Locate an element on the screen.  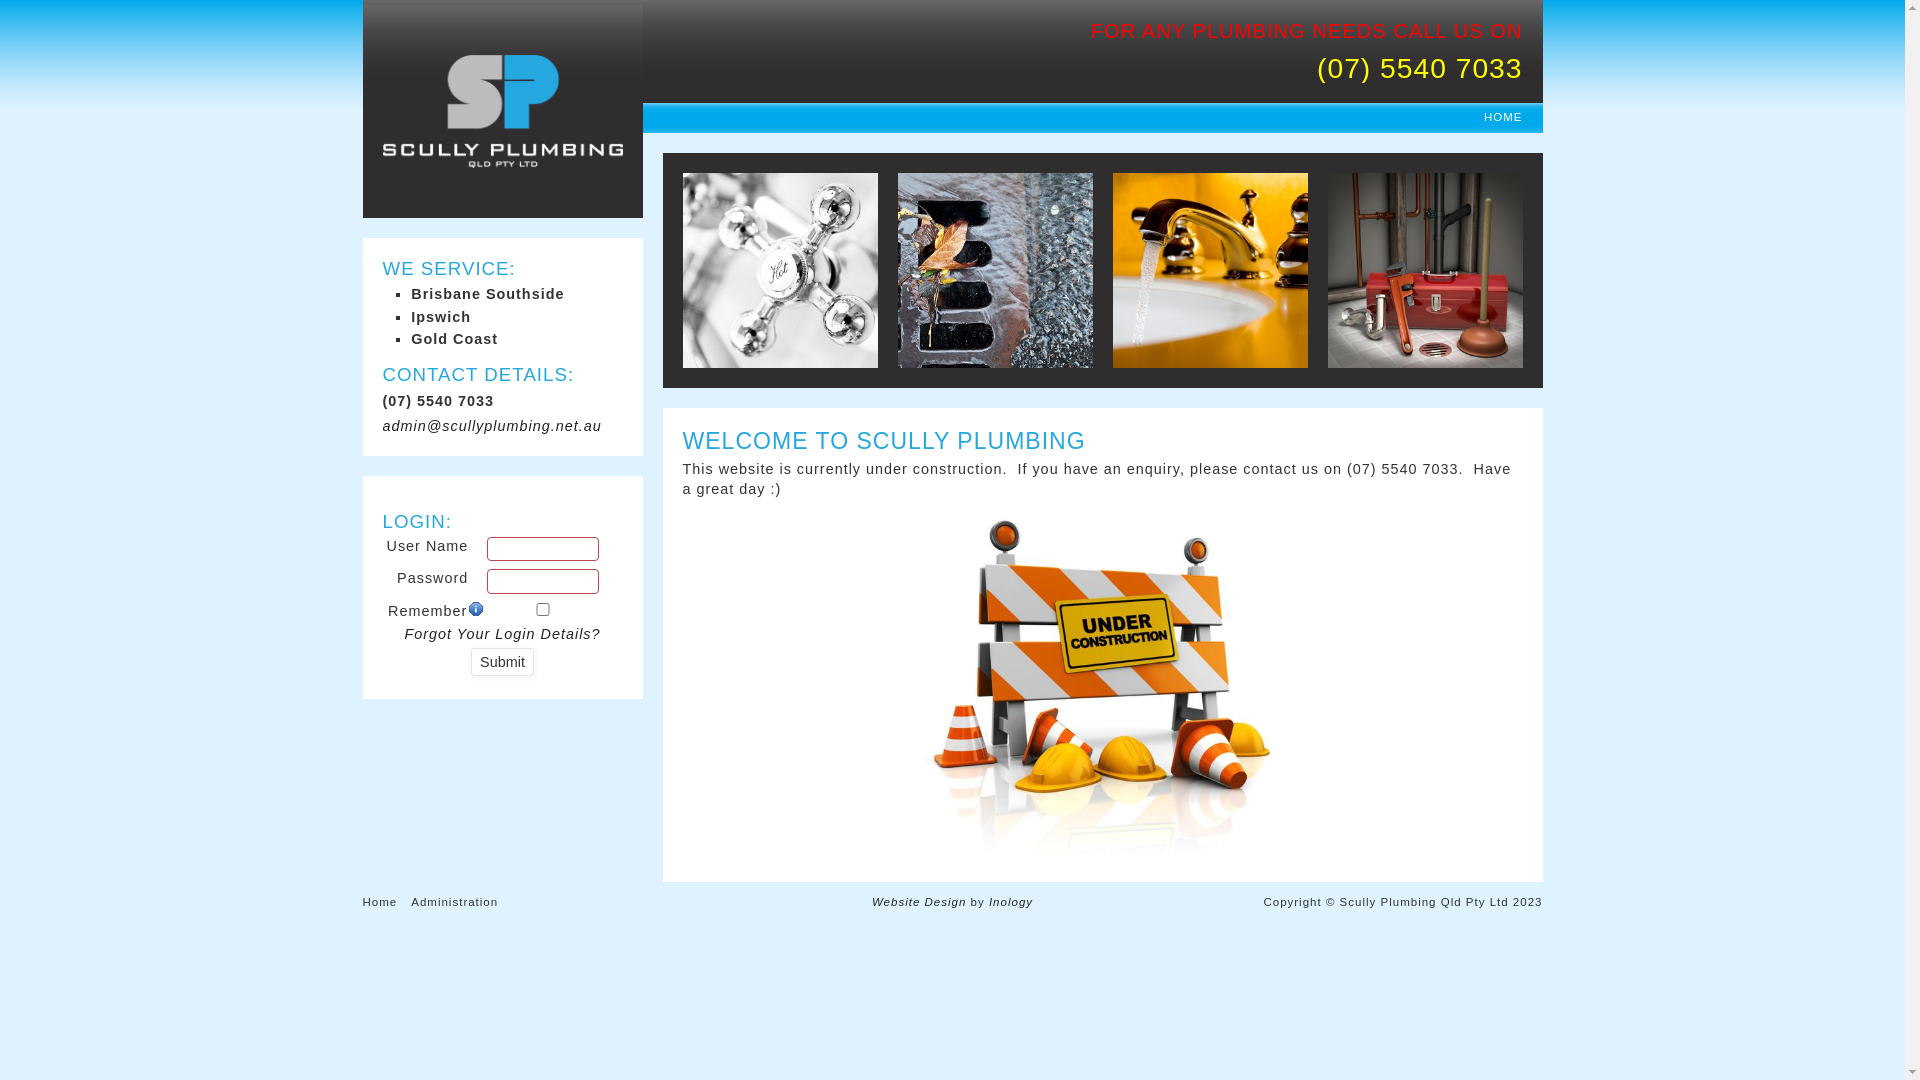
Submit is located at coordinates (502, 662).